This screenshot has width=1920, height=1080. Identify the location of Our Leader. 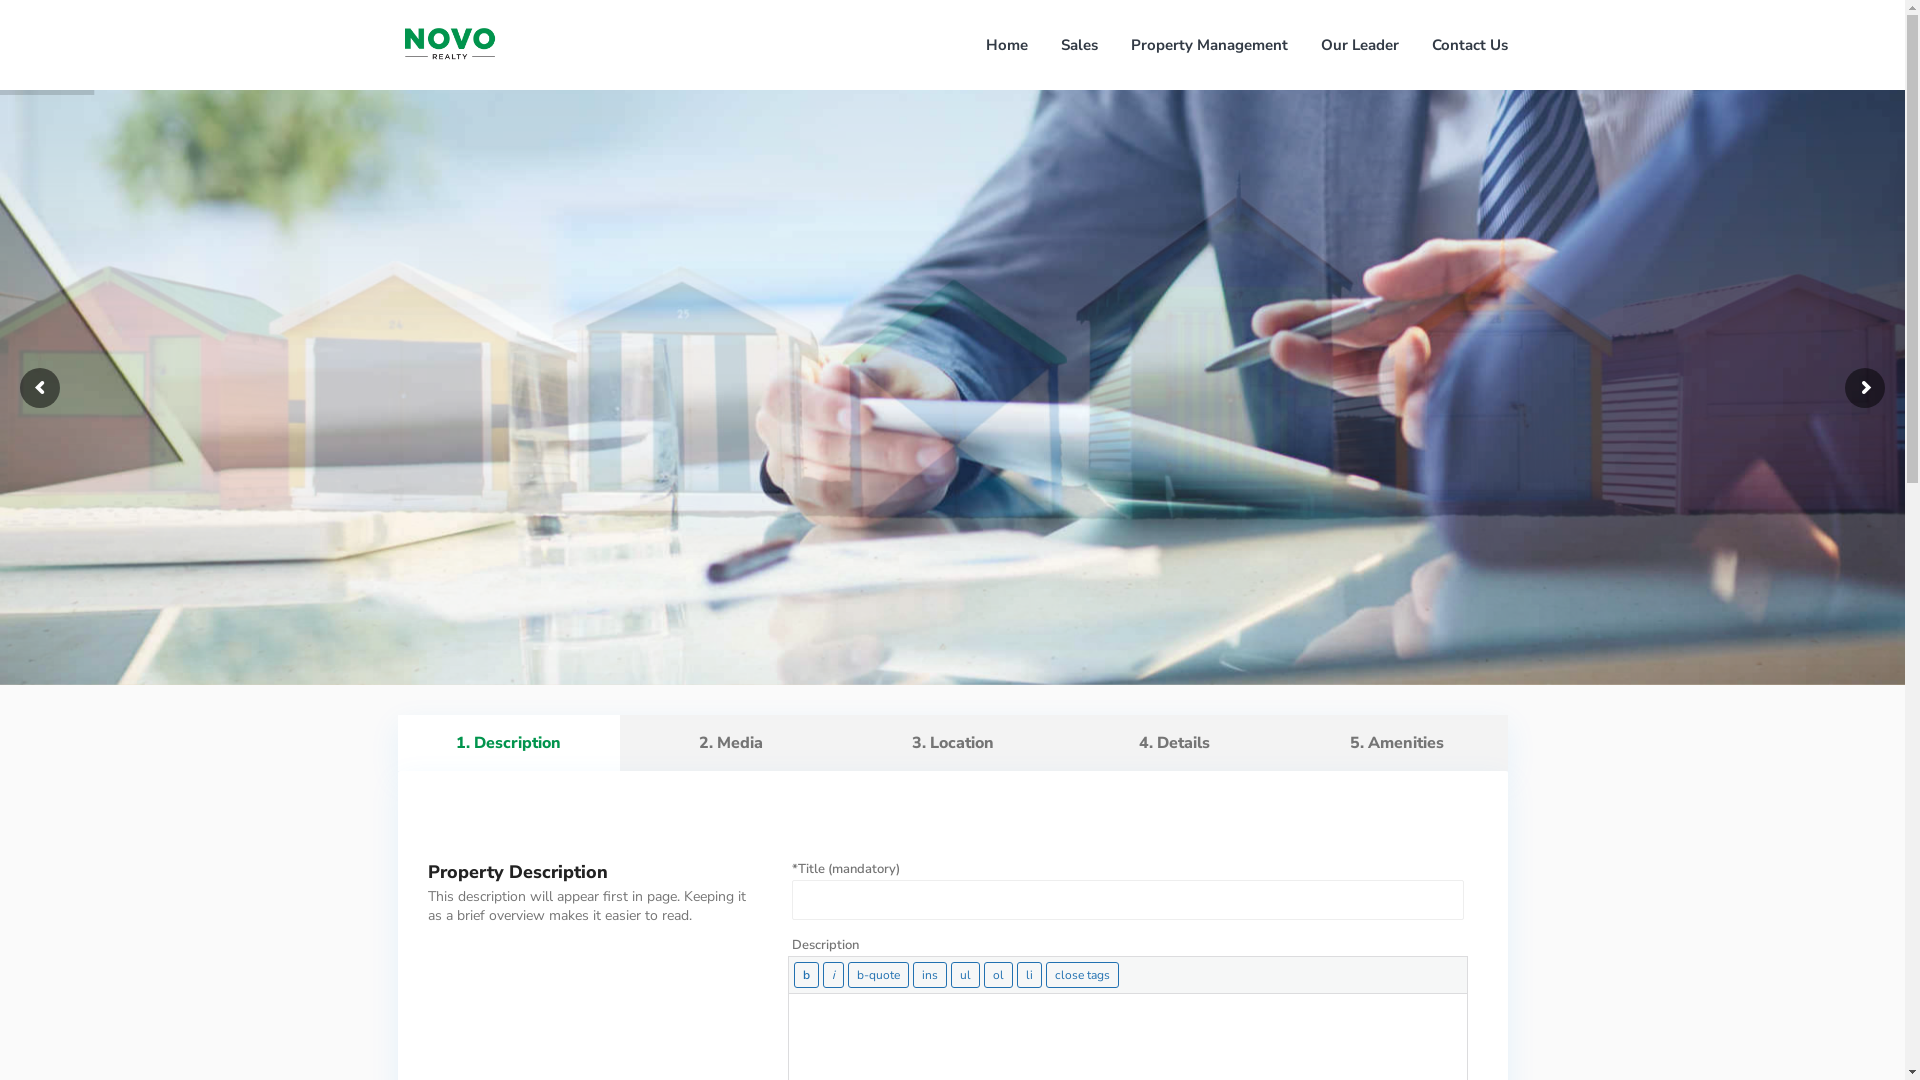
(1360, 45).